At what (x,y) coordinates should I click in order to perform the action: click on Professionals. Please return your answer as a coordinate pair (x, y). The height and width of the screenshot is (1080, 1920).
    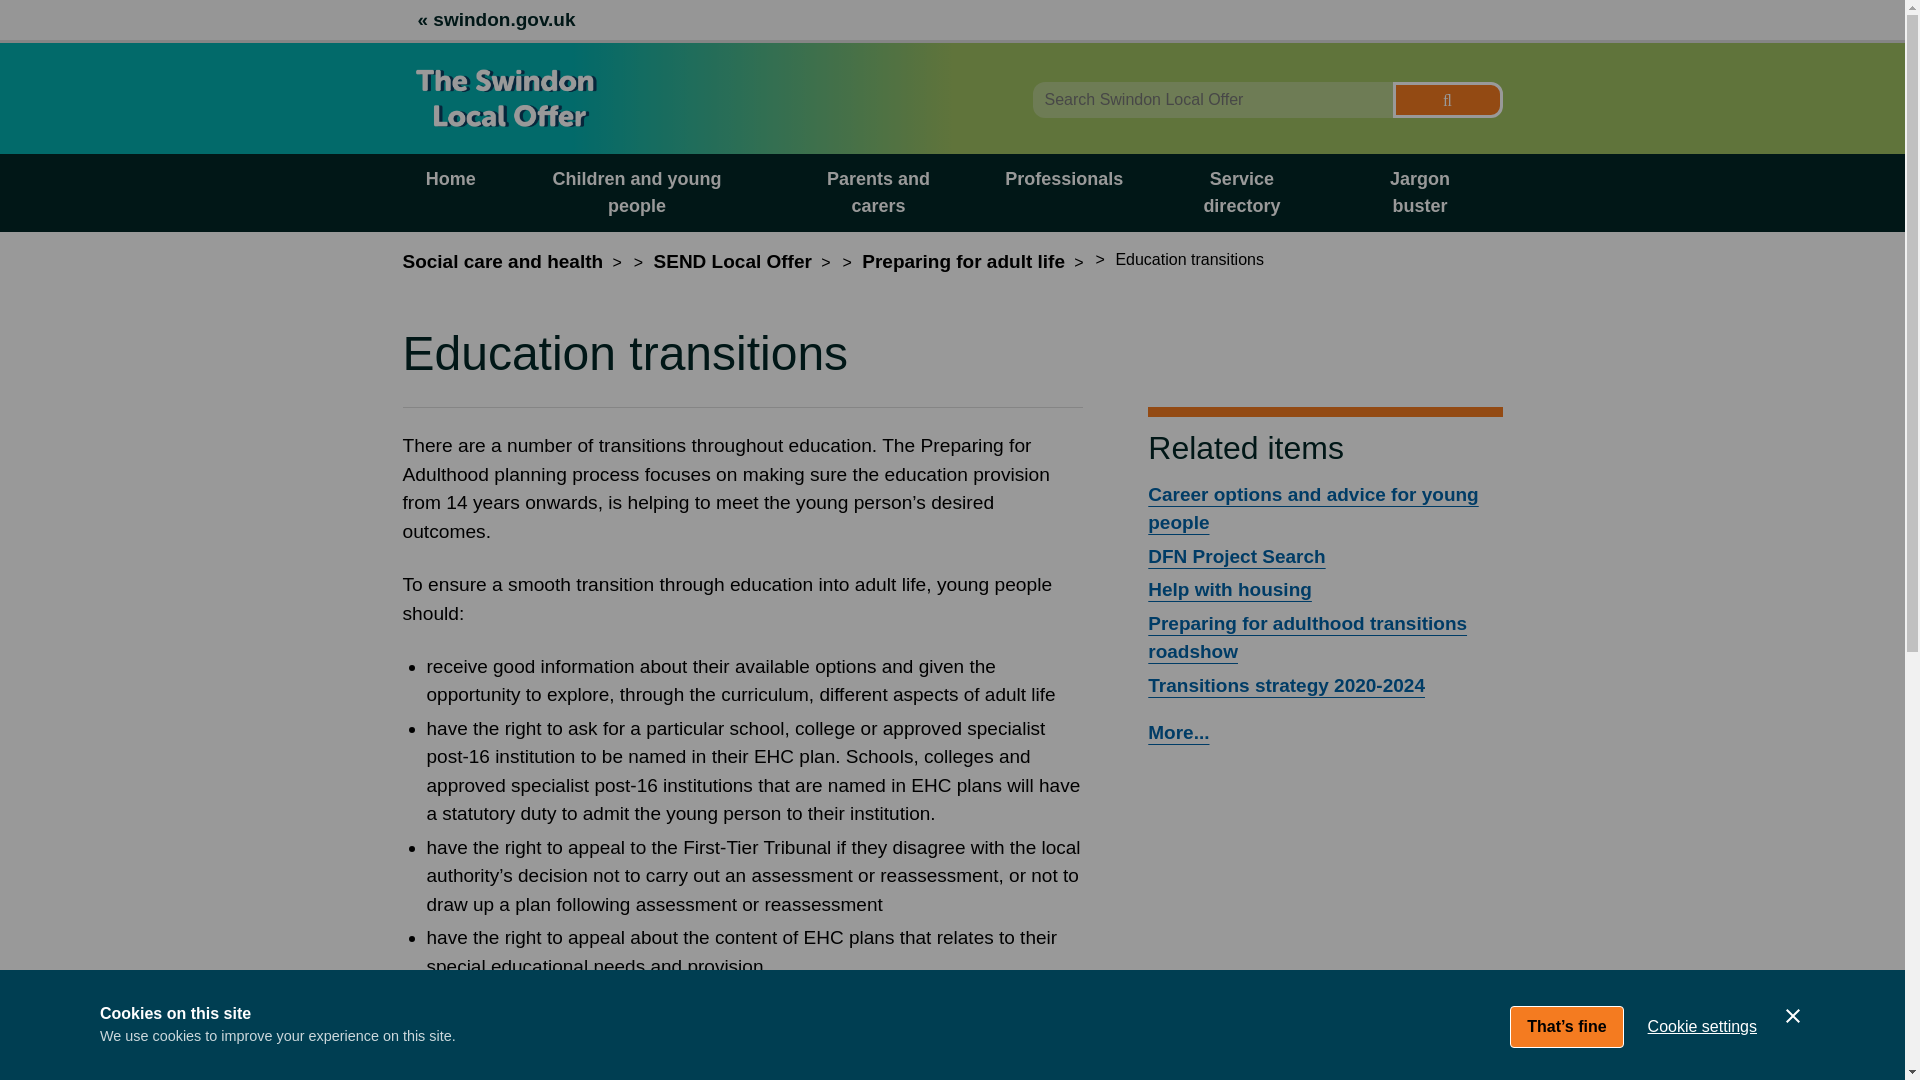
    Looking at the image, I should click on (1064, 193).